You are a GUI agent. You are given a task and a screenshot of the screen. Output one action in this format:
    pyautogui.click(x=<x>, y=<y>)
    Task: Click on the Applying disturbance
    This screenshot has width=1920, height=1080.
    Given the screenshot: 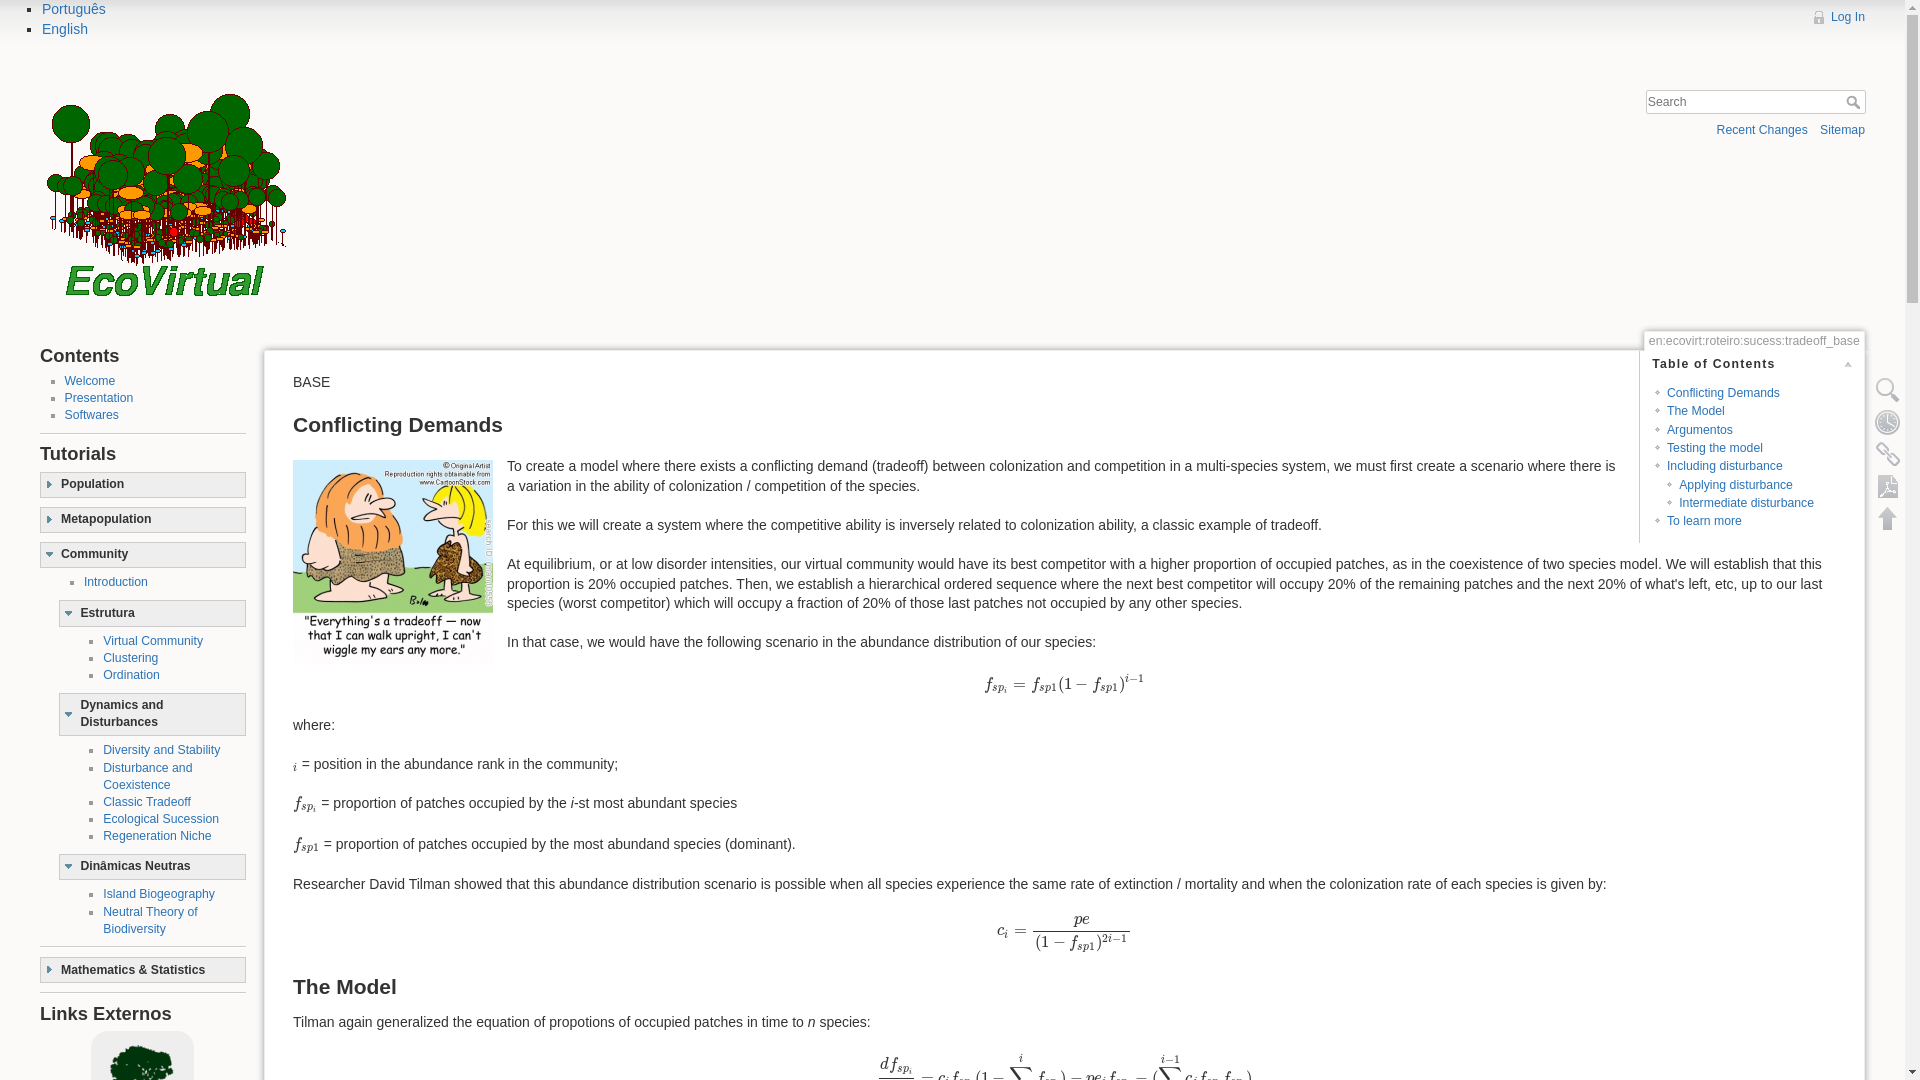 What is the action you would take?
    pyautogui.click(x=1736, y=485)
    